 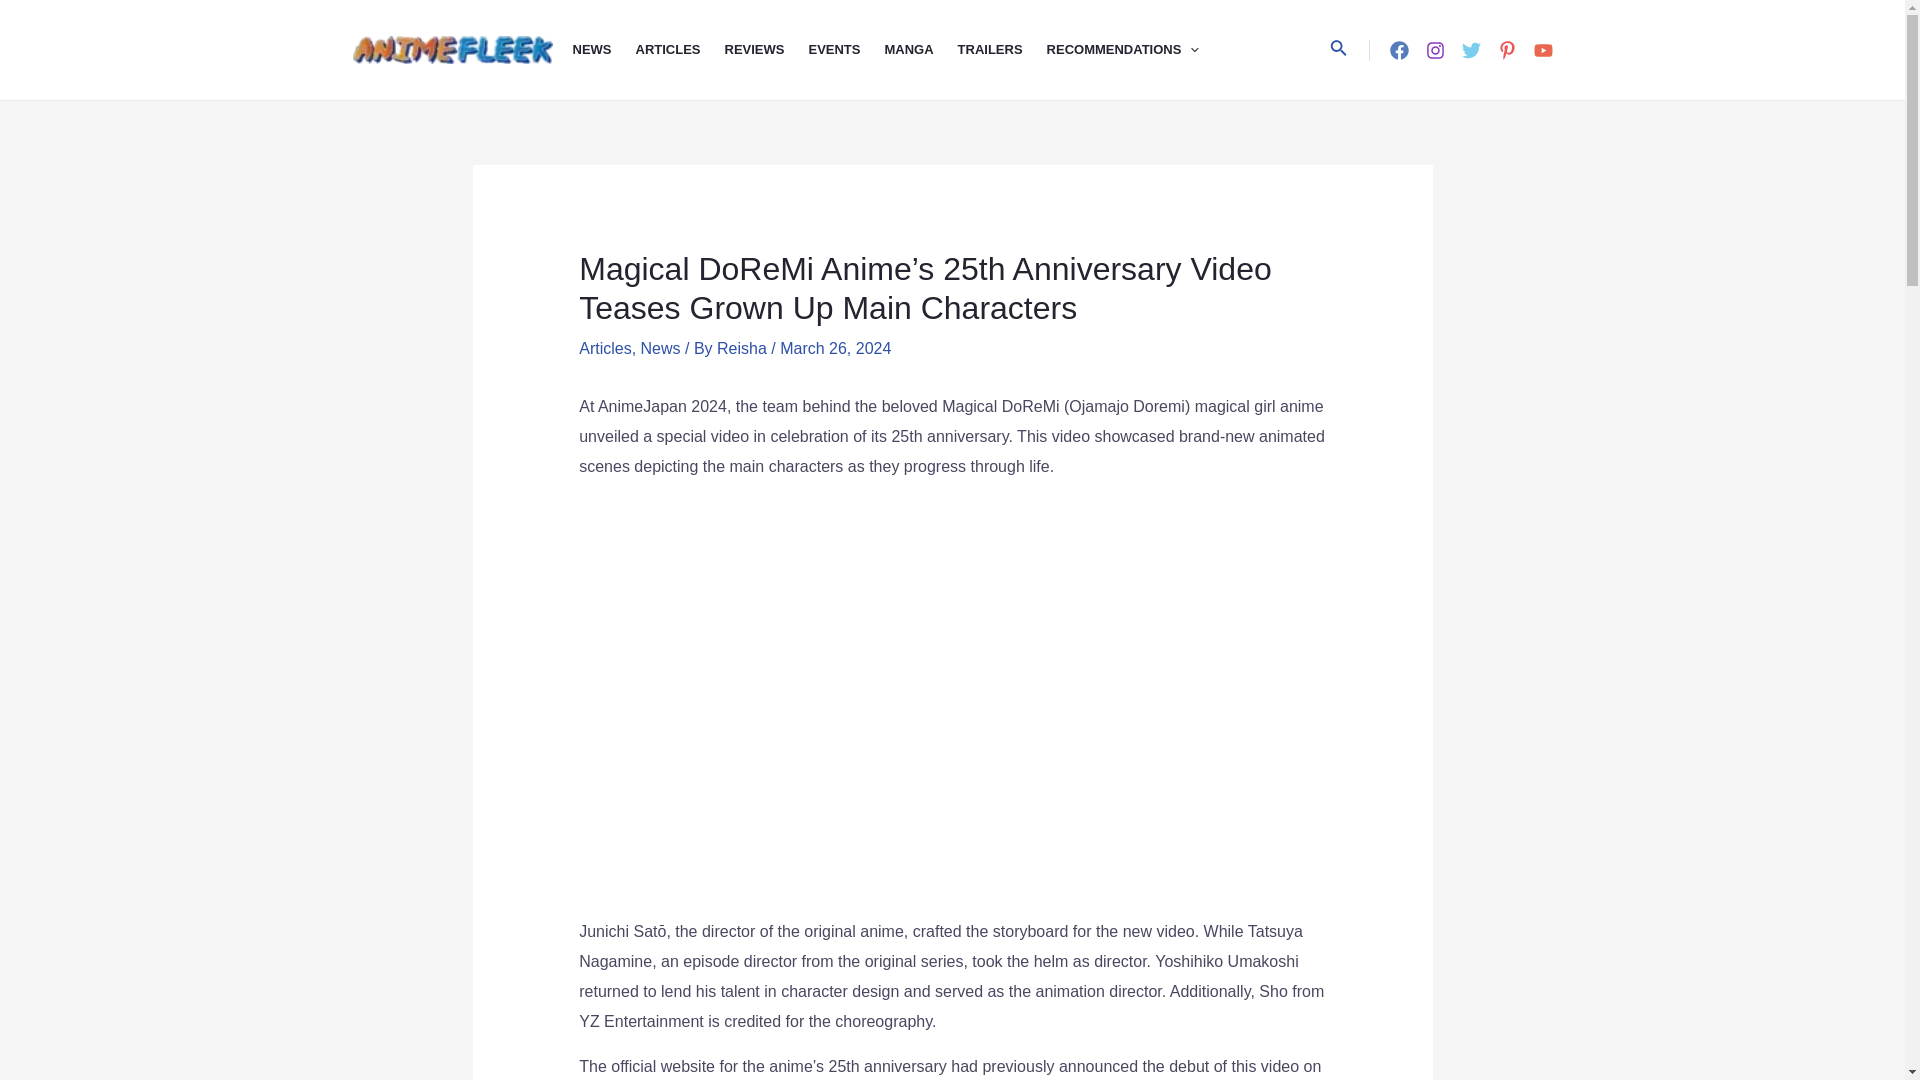 What do you see at coordinates (744, 348) in the screenshot?
I see `View all posts by Reisha` at bounding box center [744, 348].